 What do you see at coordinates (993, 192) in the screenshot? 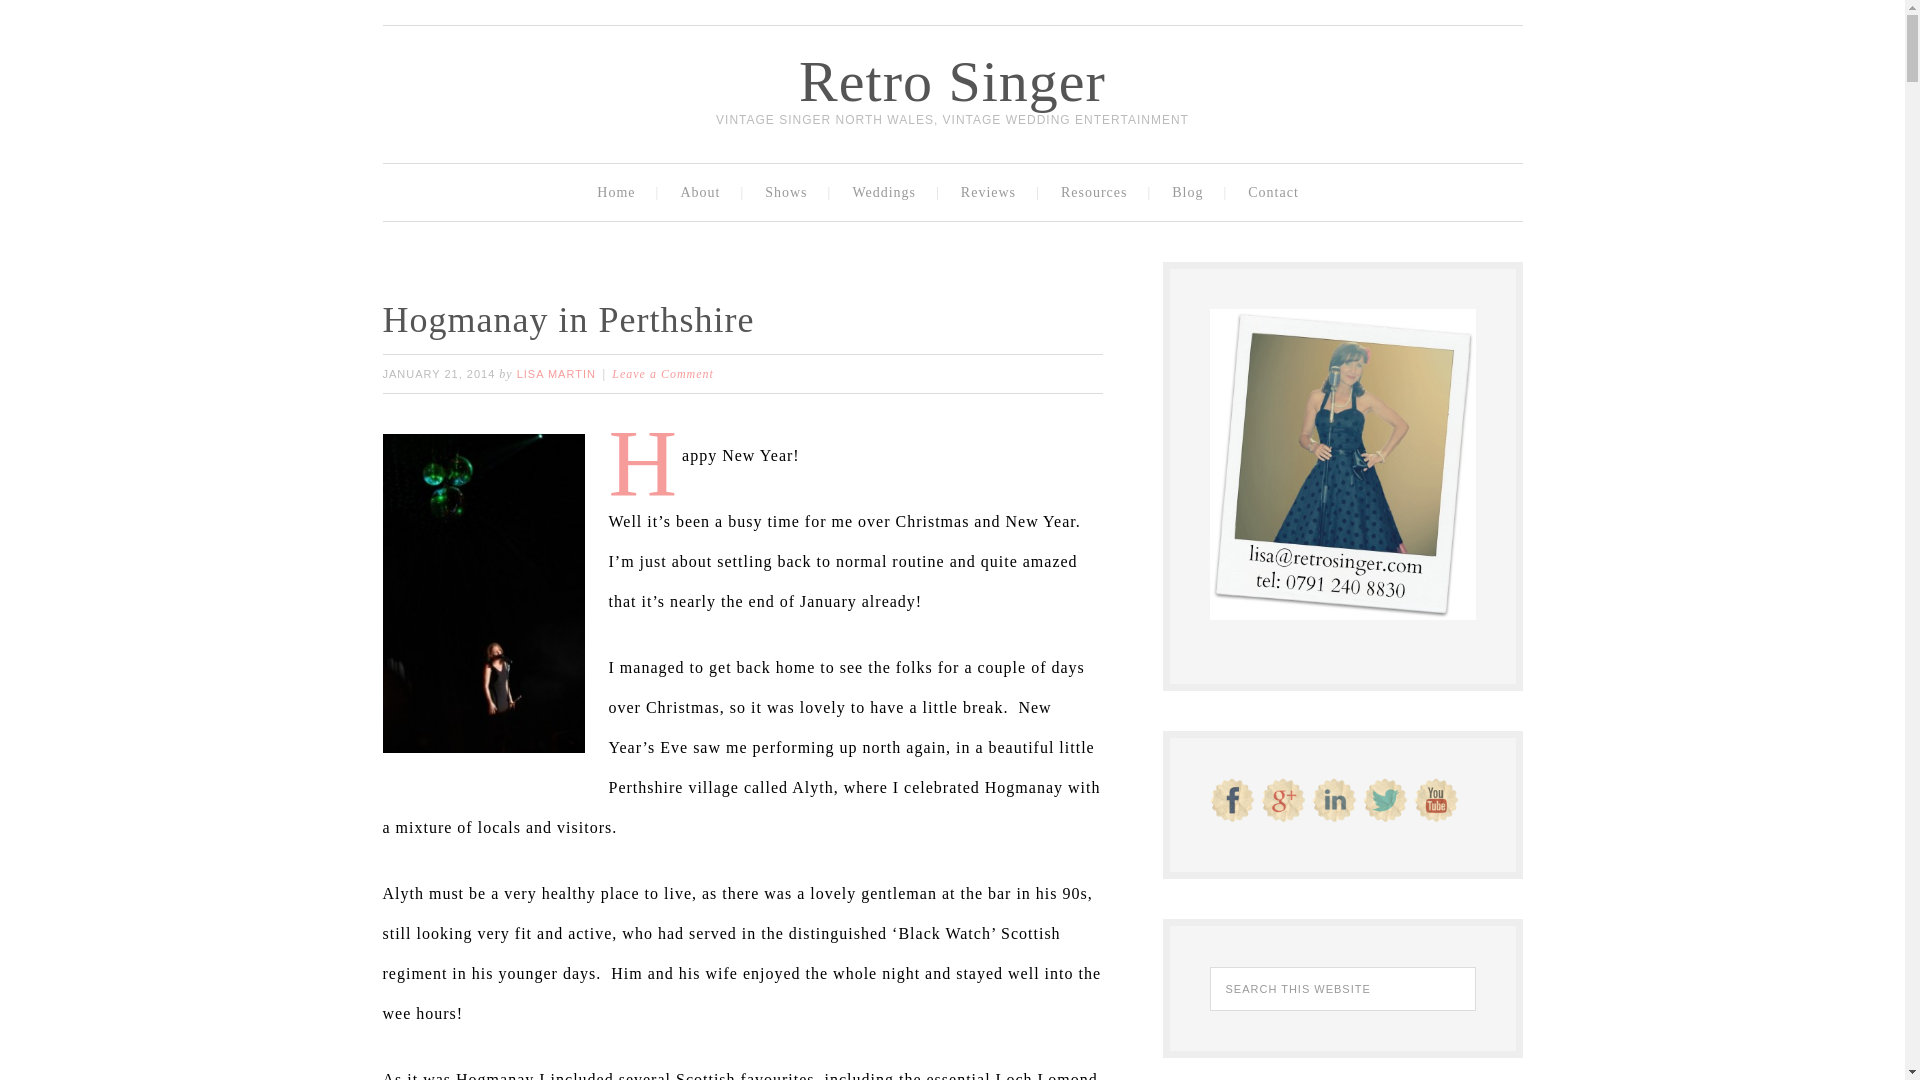
I see `Reviews` at bounding box center [993, 192].